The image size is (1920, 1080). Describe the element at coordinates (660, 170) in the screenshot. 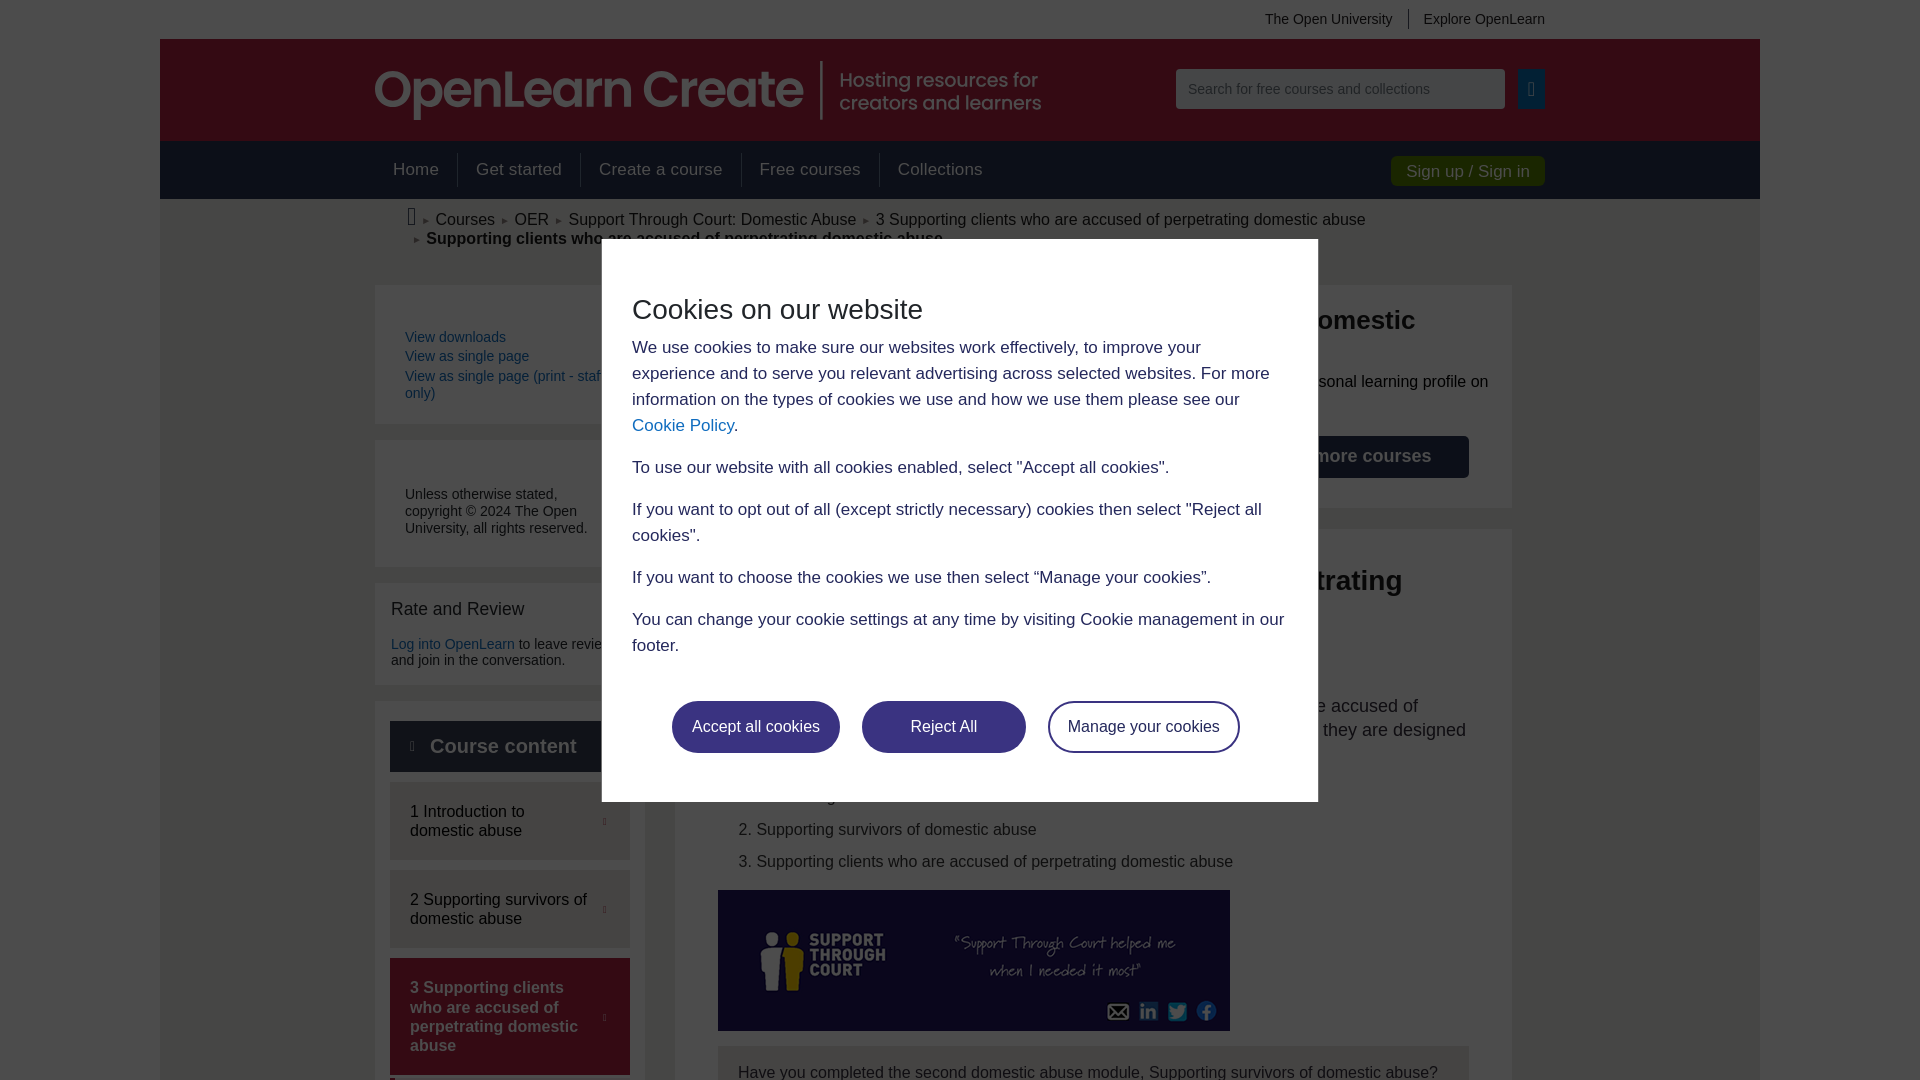

I see `Create a course` at that location.